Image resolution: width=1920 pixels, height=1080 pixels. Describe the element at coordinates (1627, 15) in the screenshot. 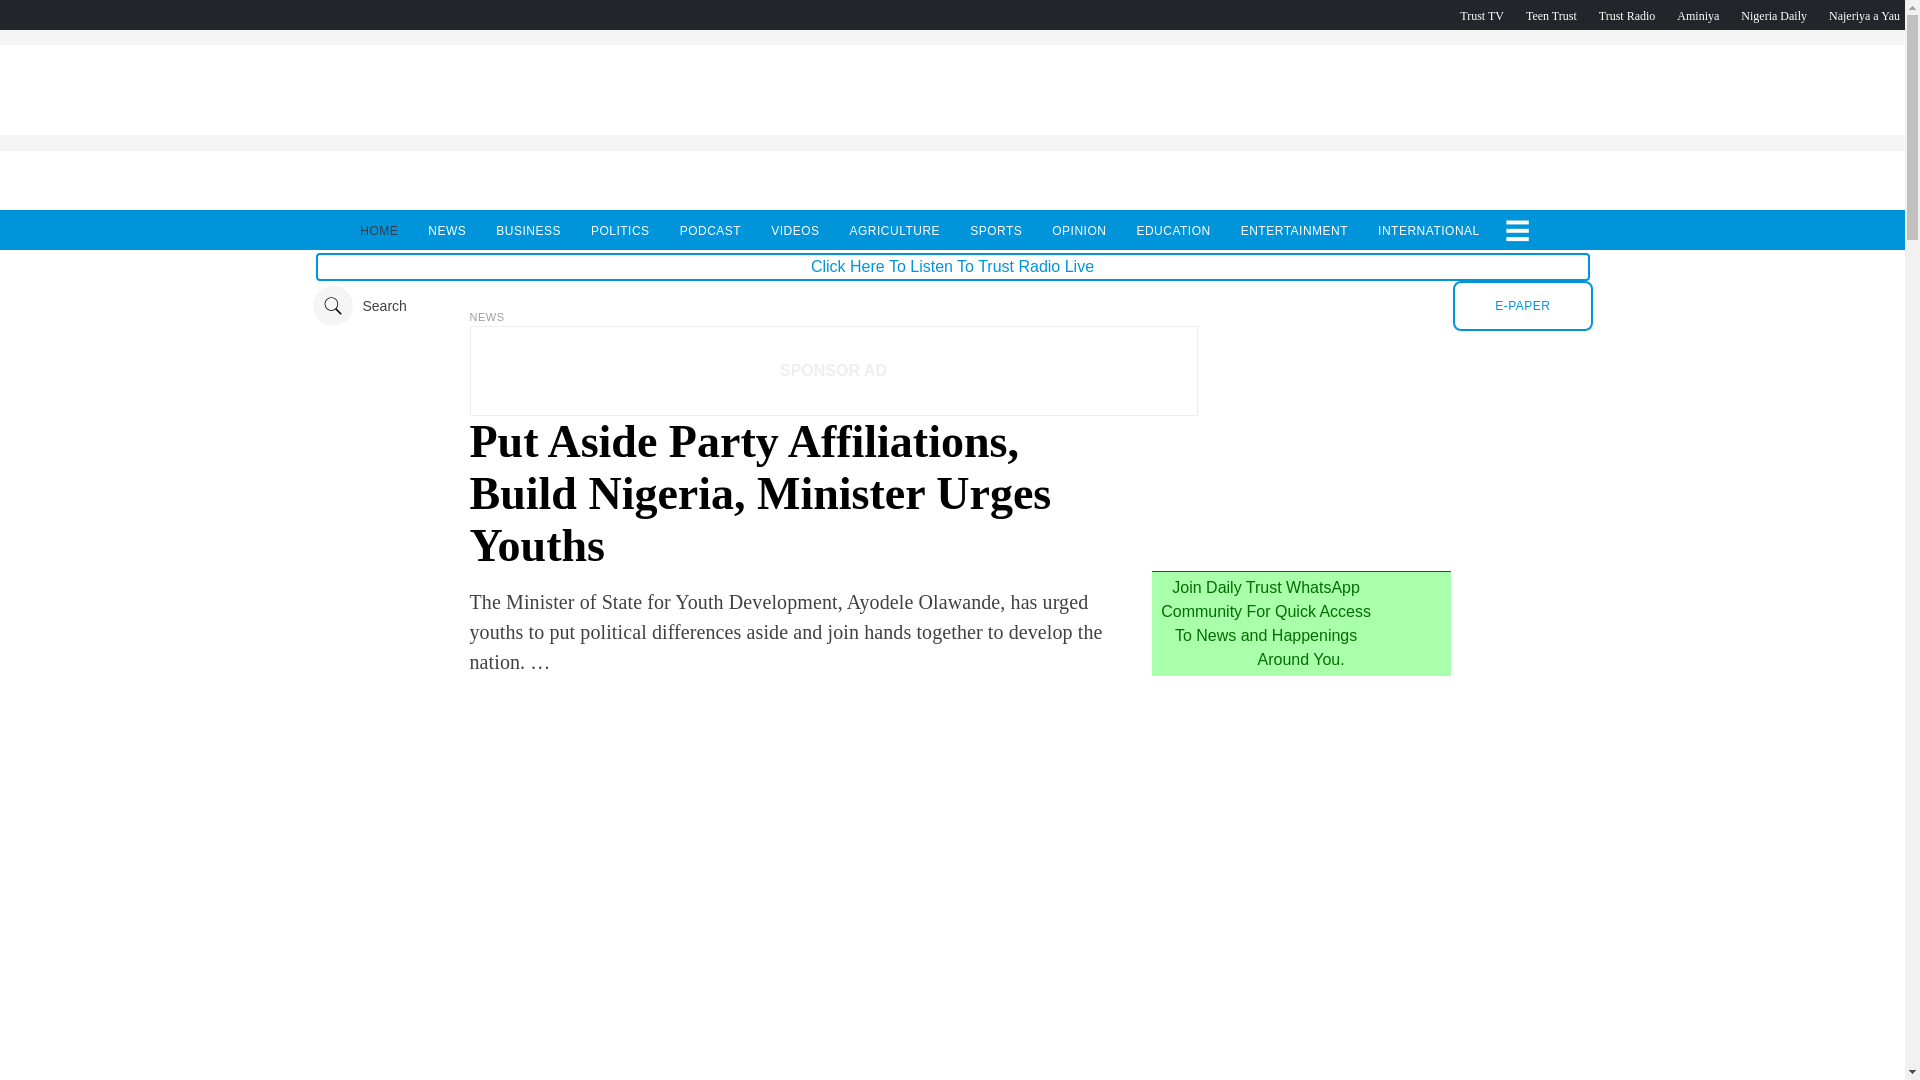

I see `Trust Radio` at that location.